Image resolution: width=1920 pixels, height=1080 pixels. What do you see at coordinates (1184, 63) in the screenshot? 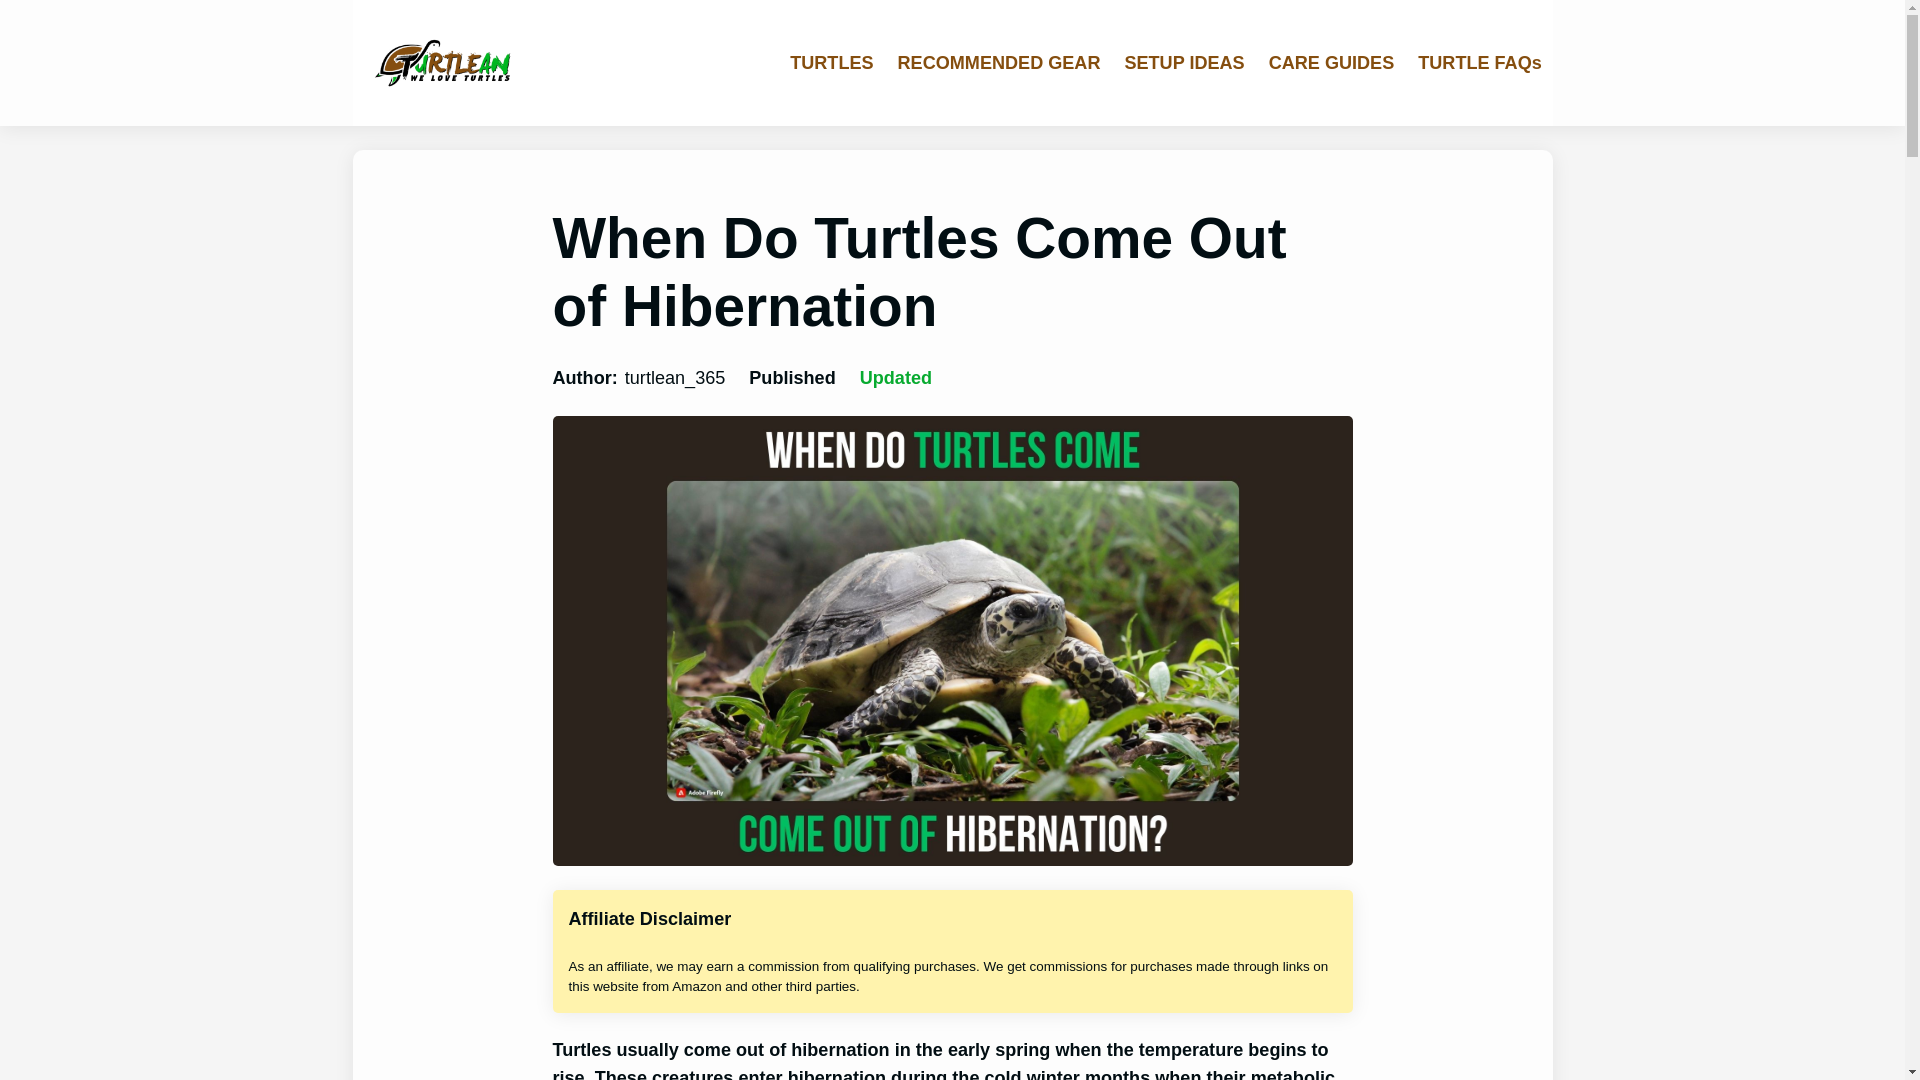
I see `SETUP IDEAS` at bounding box center [1184, 63].